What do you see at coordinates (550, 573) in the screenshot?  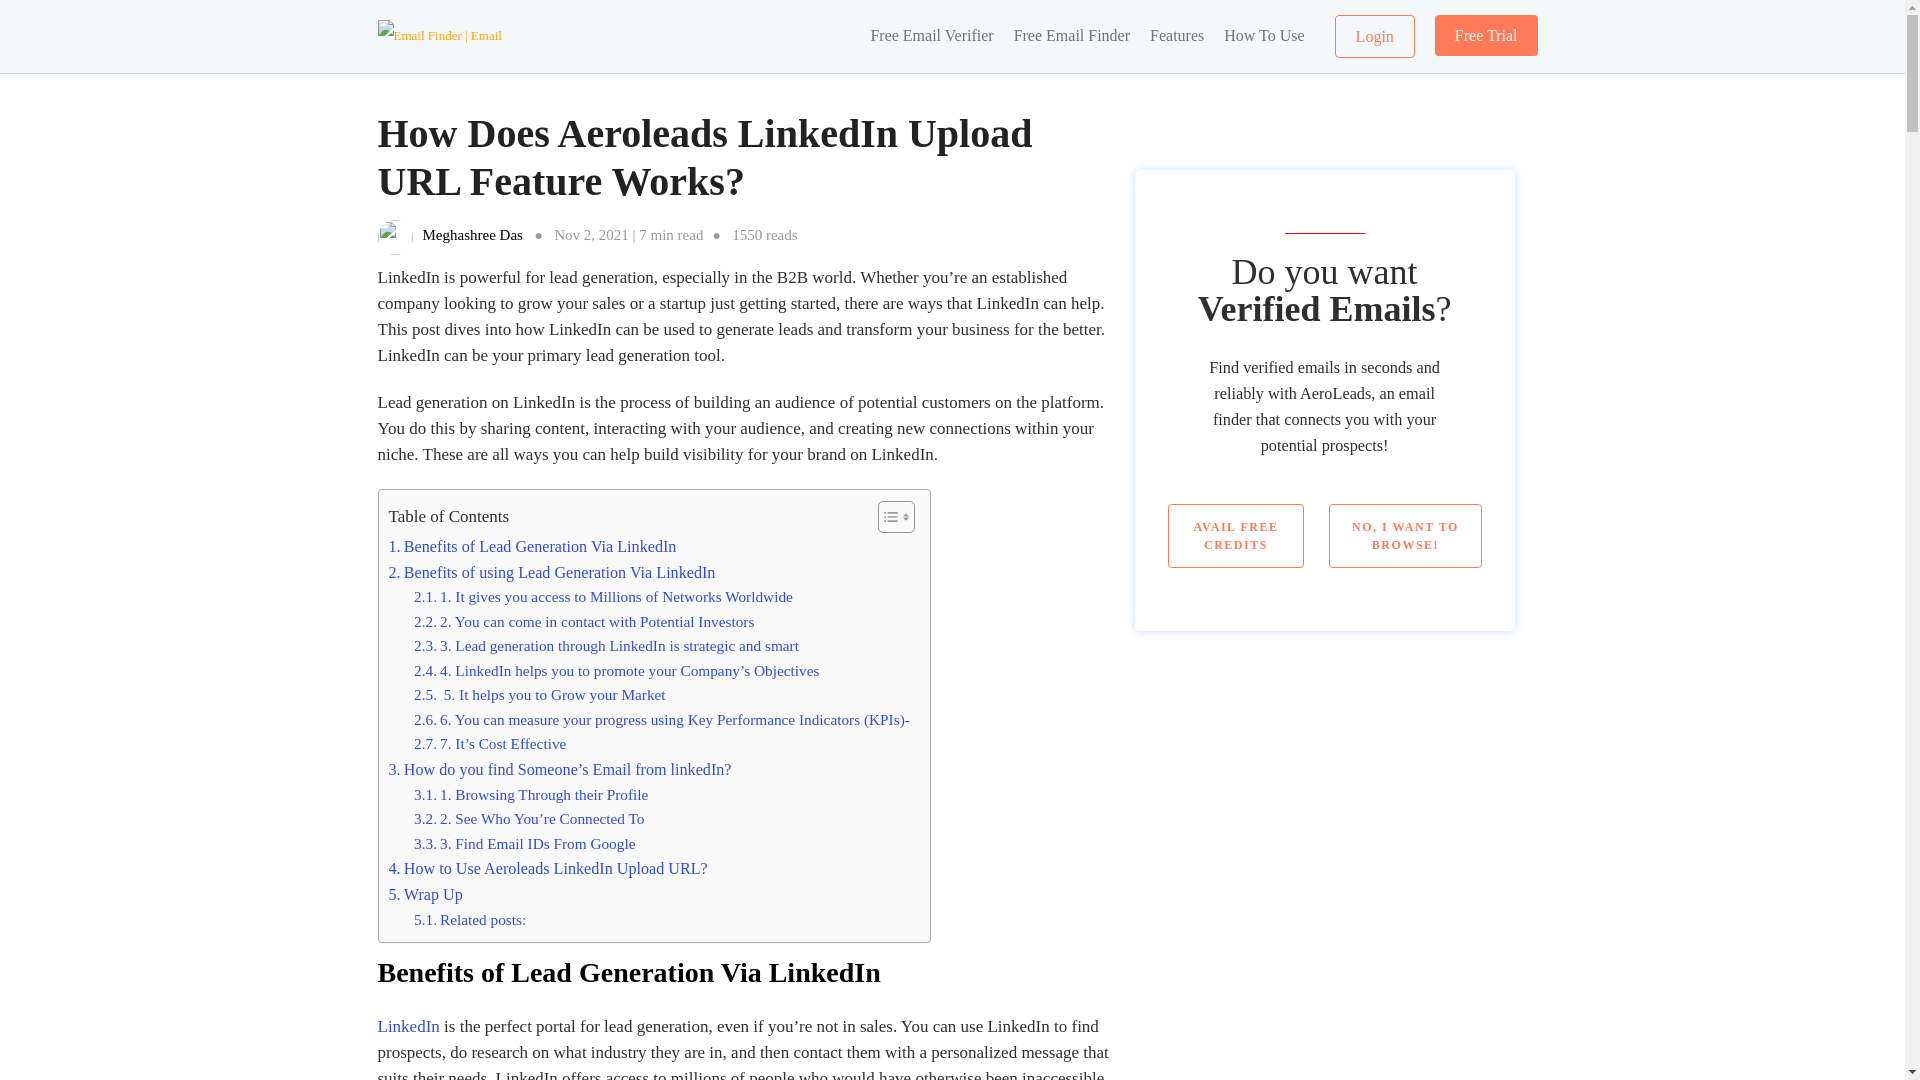 I see `Benefits of using Lead Generation Via LinkedIn` at bounding box center [550, 573].